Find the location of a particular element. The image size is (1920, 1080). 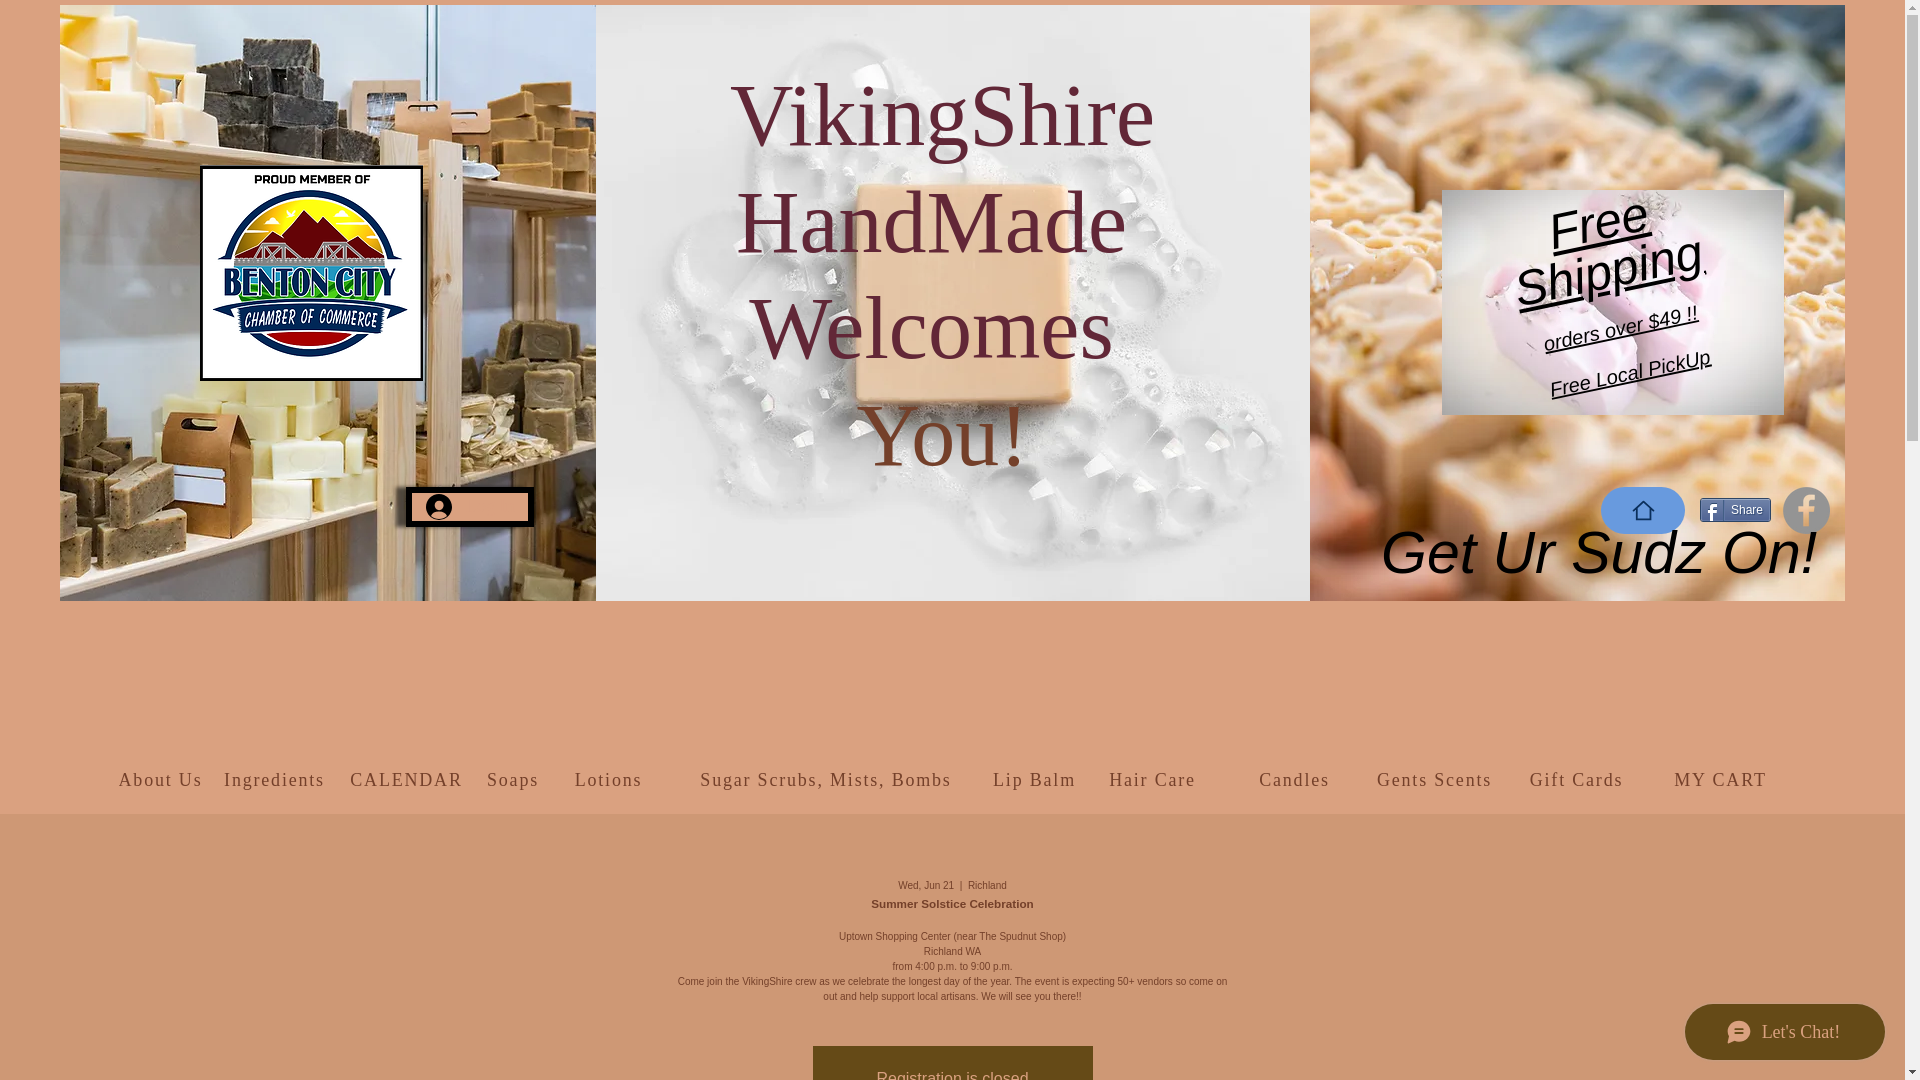

Soaps is located at coordinates (516, 780).